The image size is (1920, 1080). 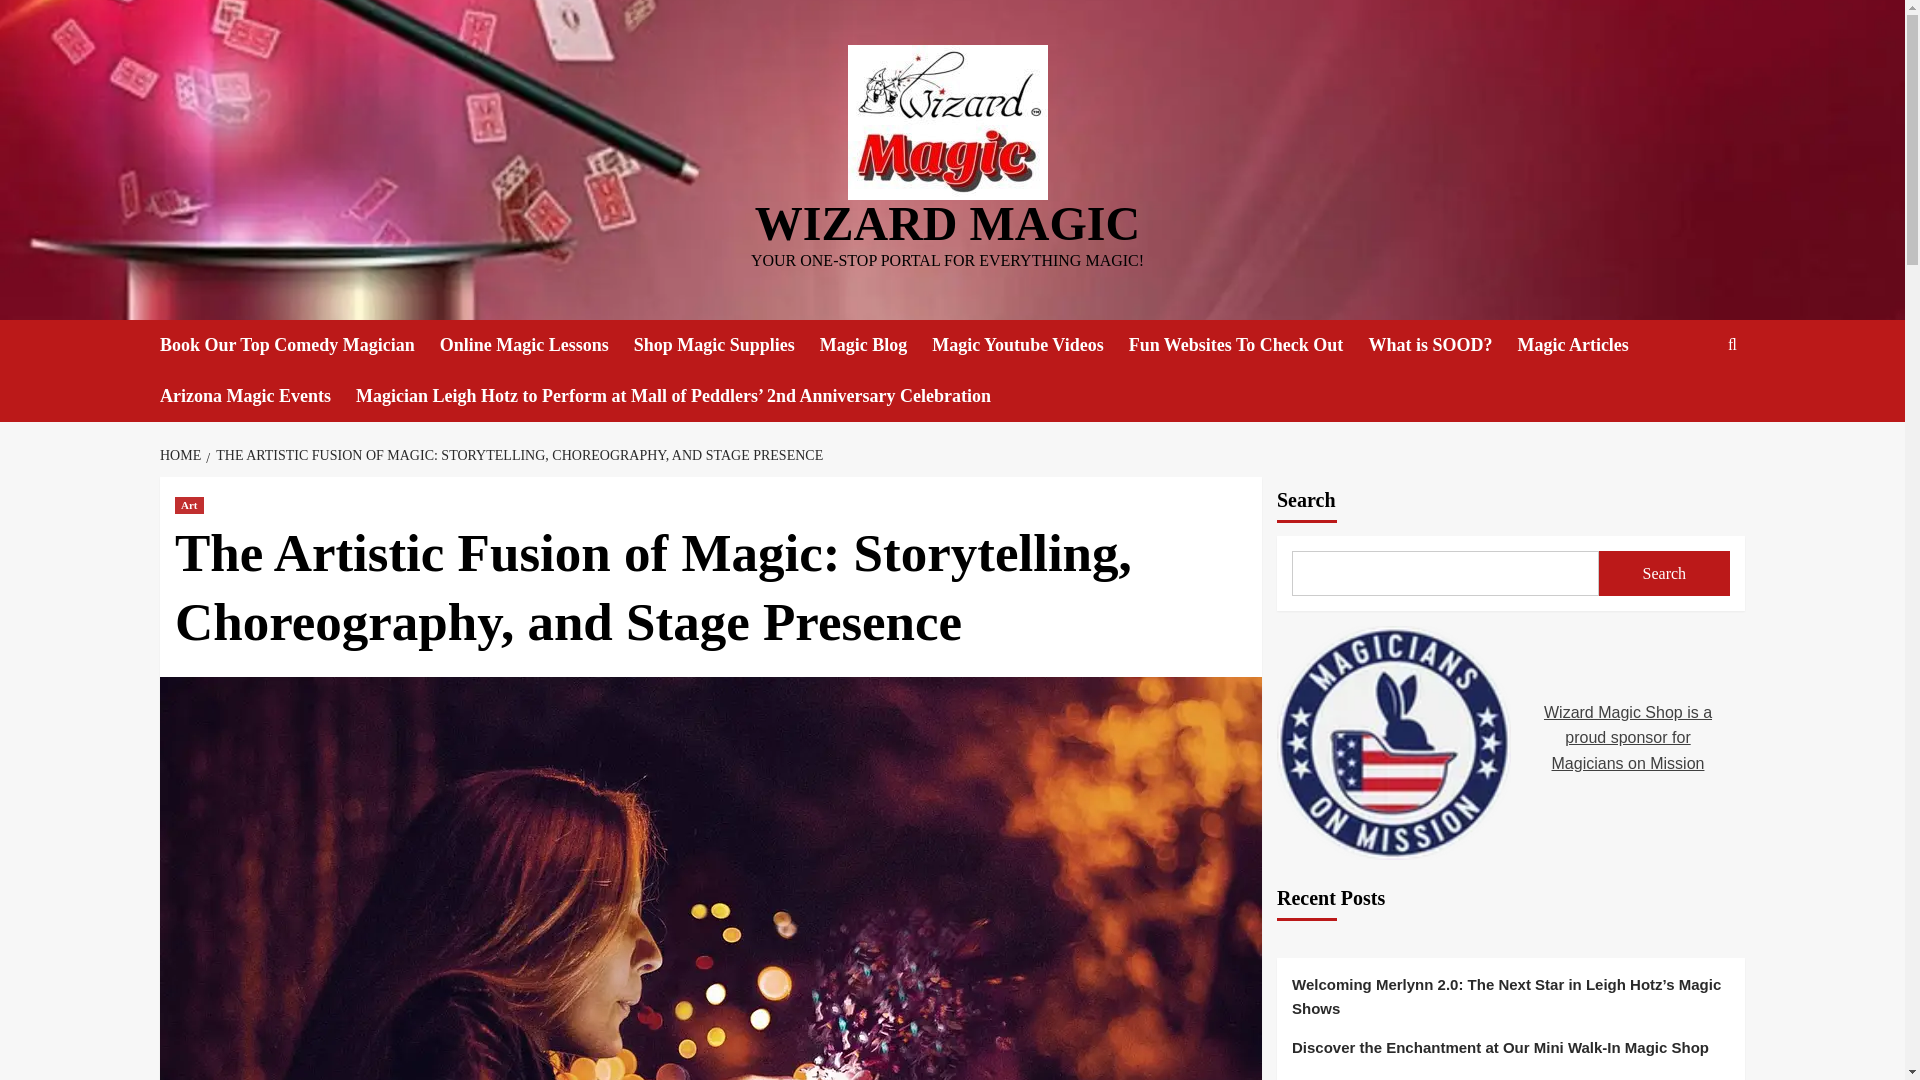 What do you see at coordinates (188, 505) in the screenshot?
I see `Art` at bounding box center [188, 505].